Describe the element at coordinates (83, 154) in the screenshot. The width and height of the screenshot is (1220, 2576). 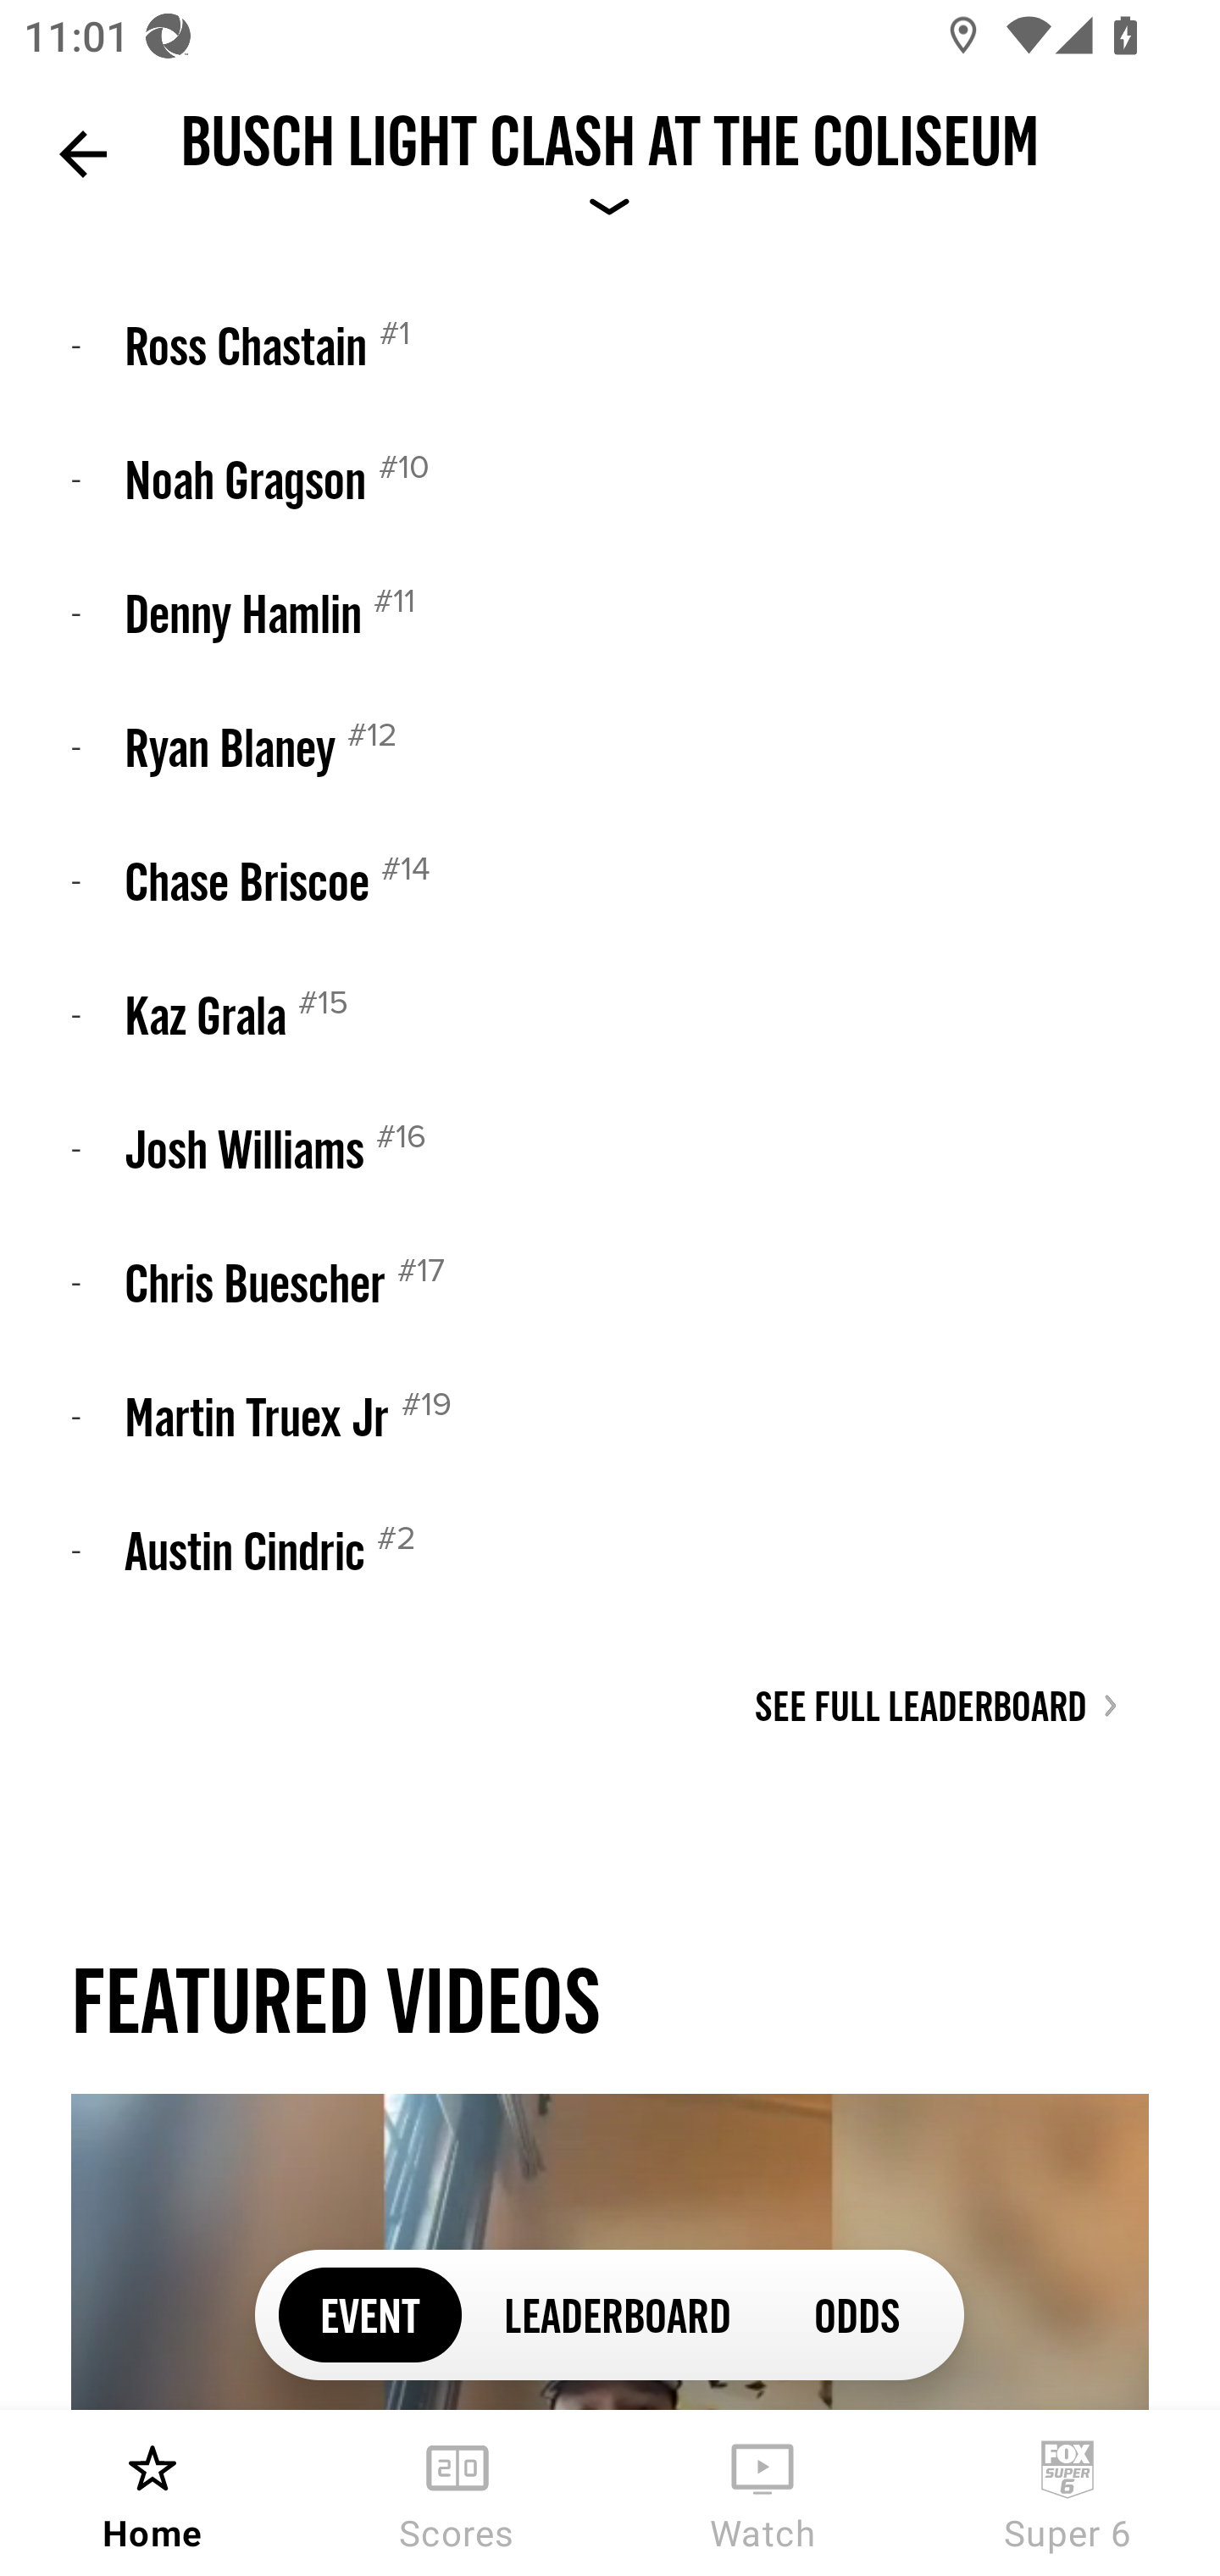
I see `Navigate up` at that location.